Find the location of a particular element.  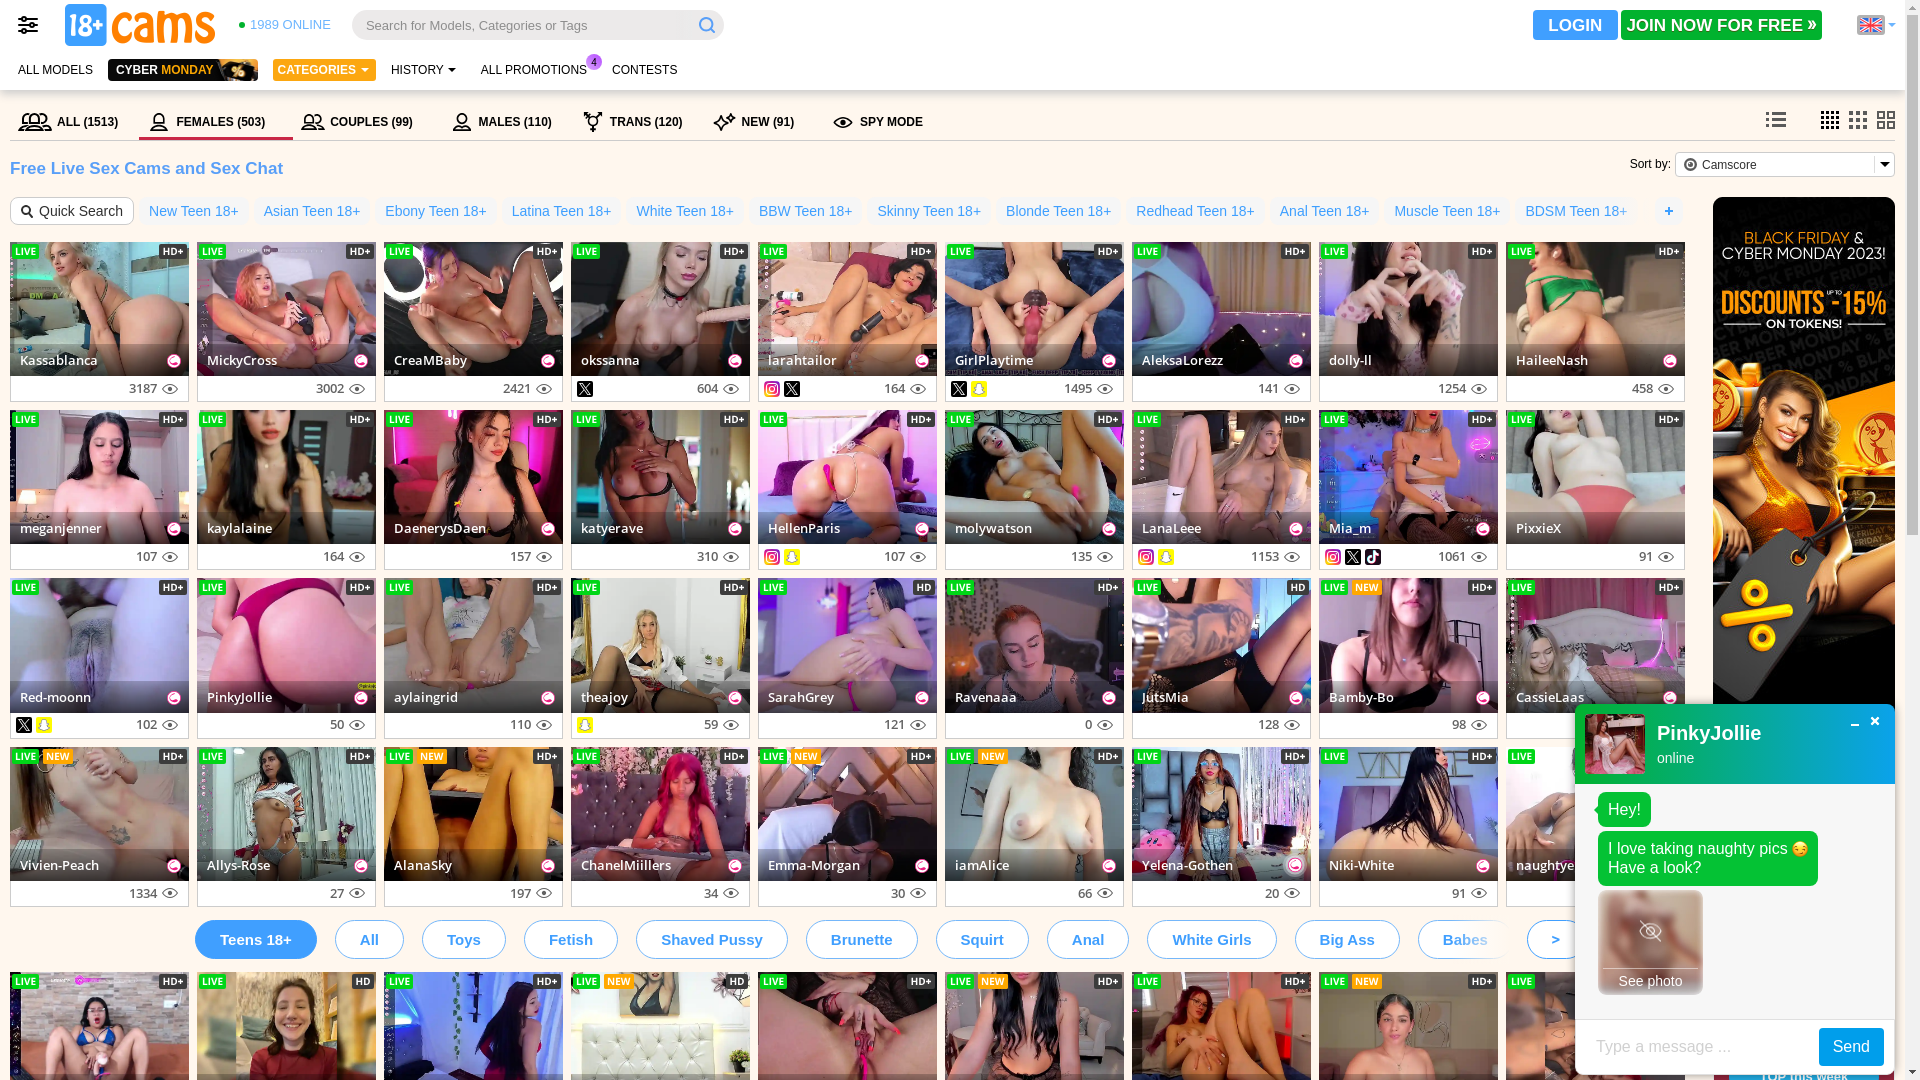

naughtyebonyy is located at coordinates (1564, 865).